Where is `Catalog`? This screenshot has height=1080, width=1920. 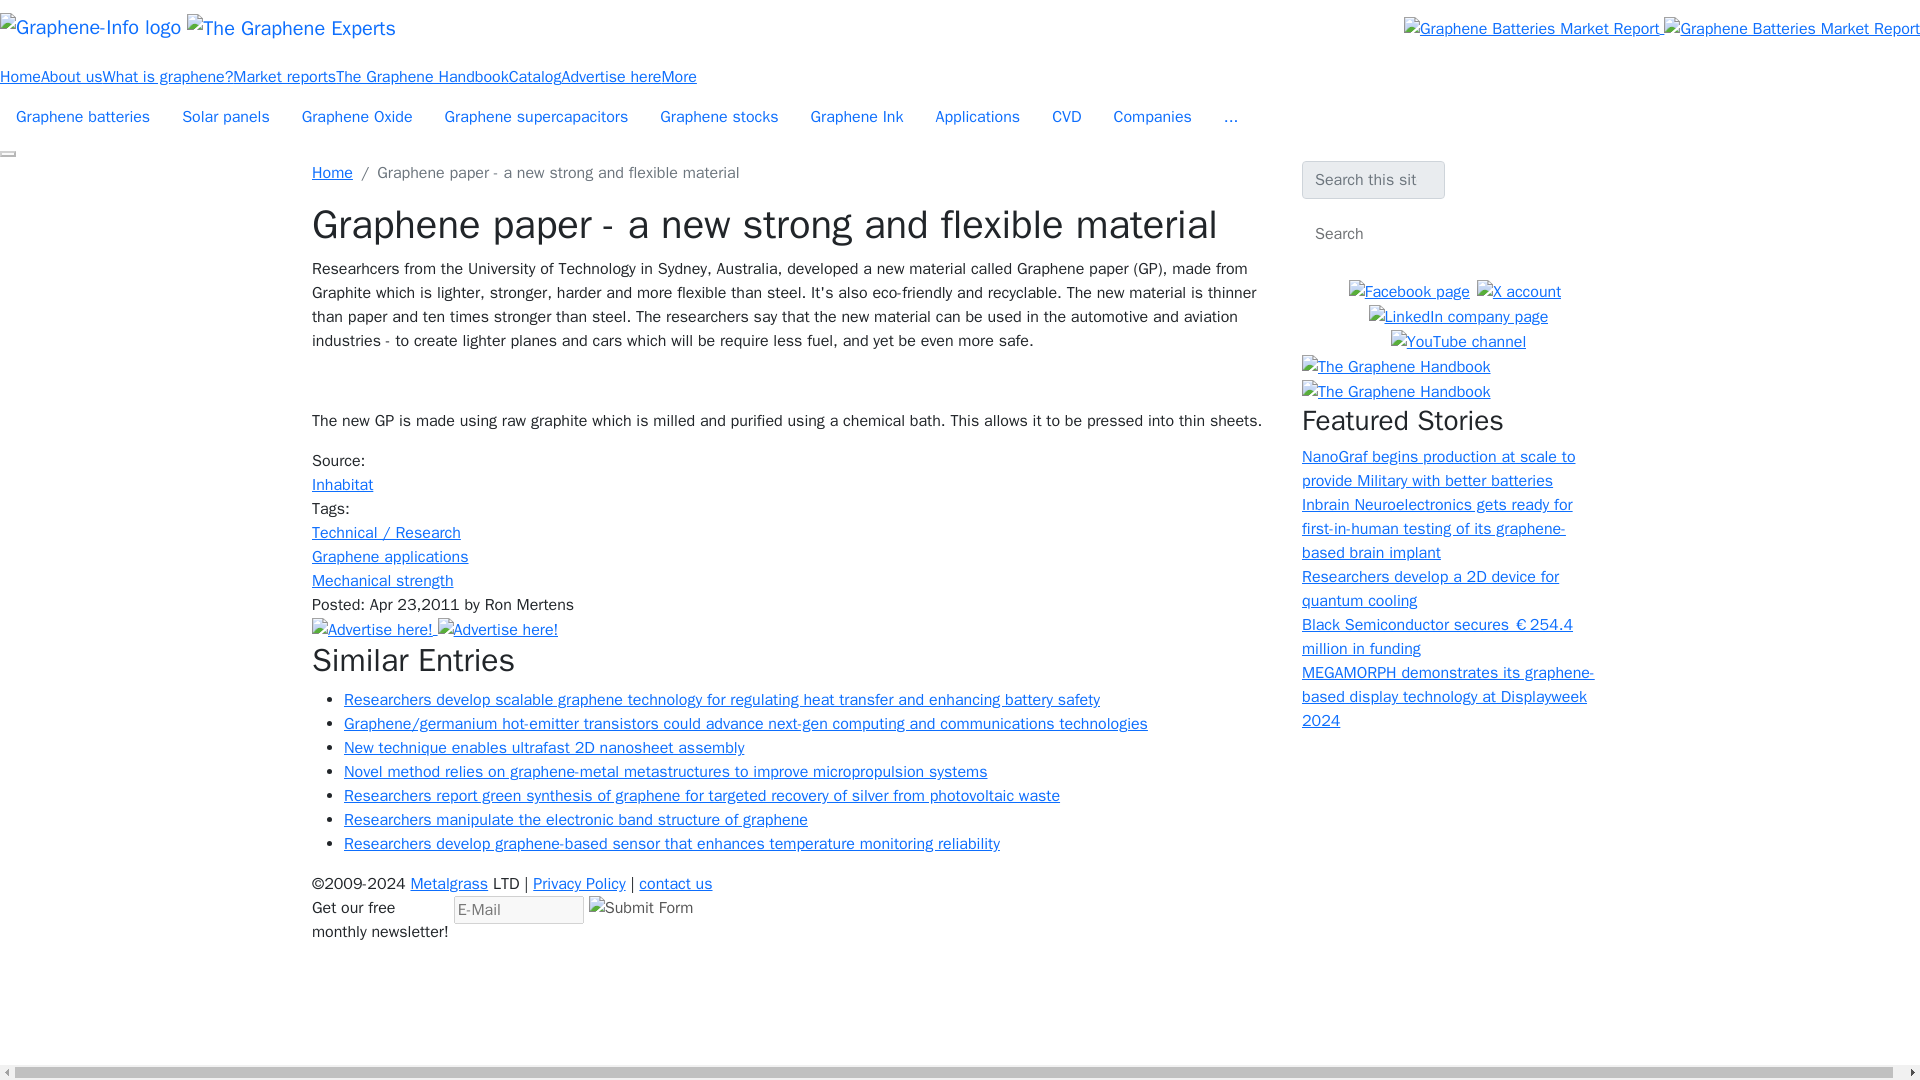
Catalog is located at coordinates (535, 76).